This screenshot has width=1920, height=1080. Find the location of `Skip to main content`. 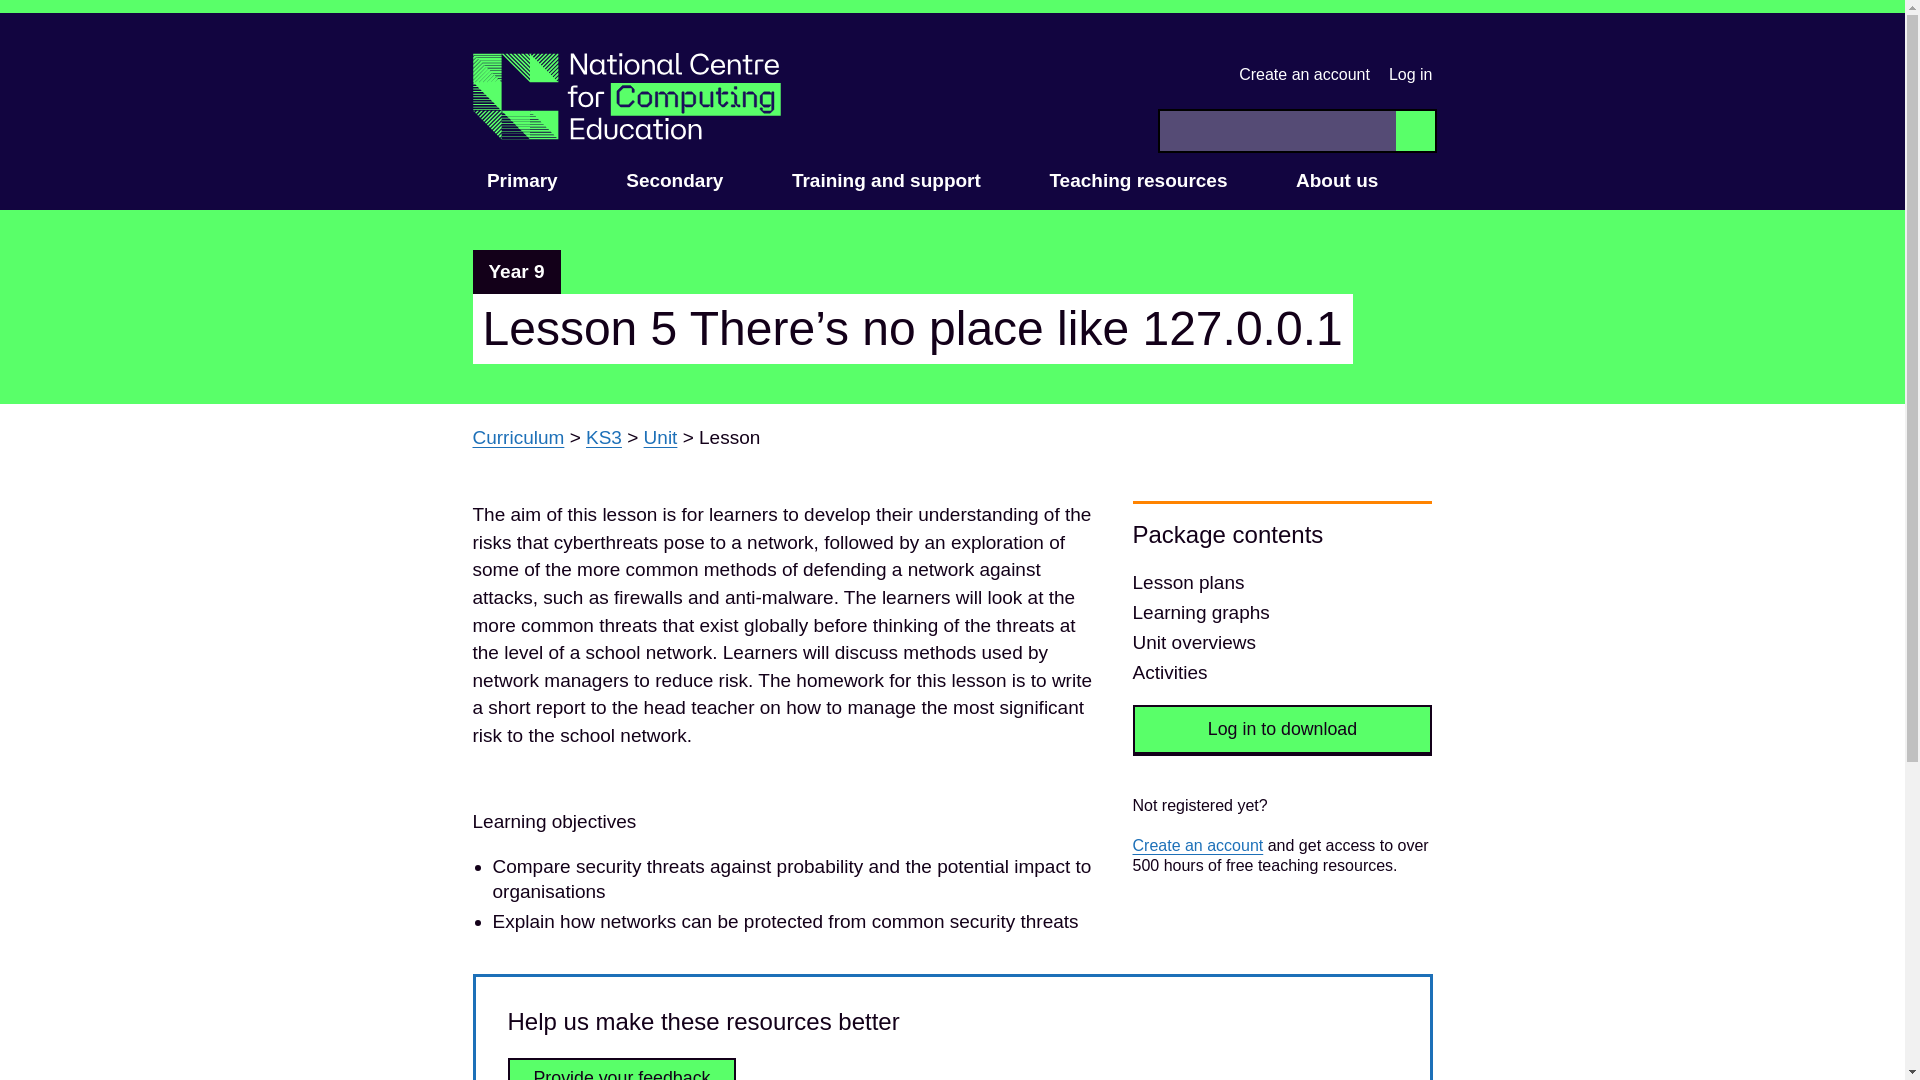

Skip to main content is located at coordinates (15, 22).